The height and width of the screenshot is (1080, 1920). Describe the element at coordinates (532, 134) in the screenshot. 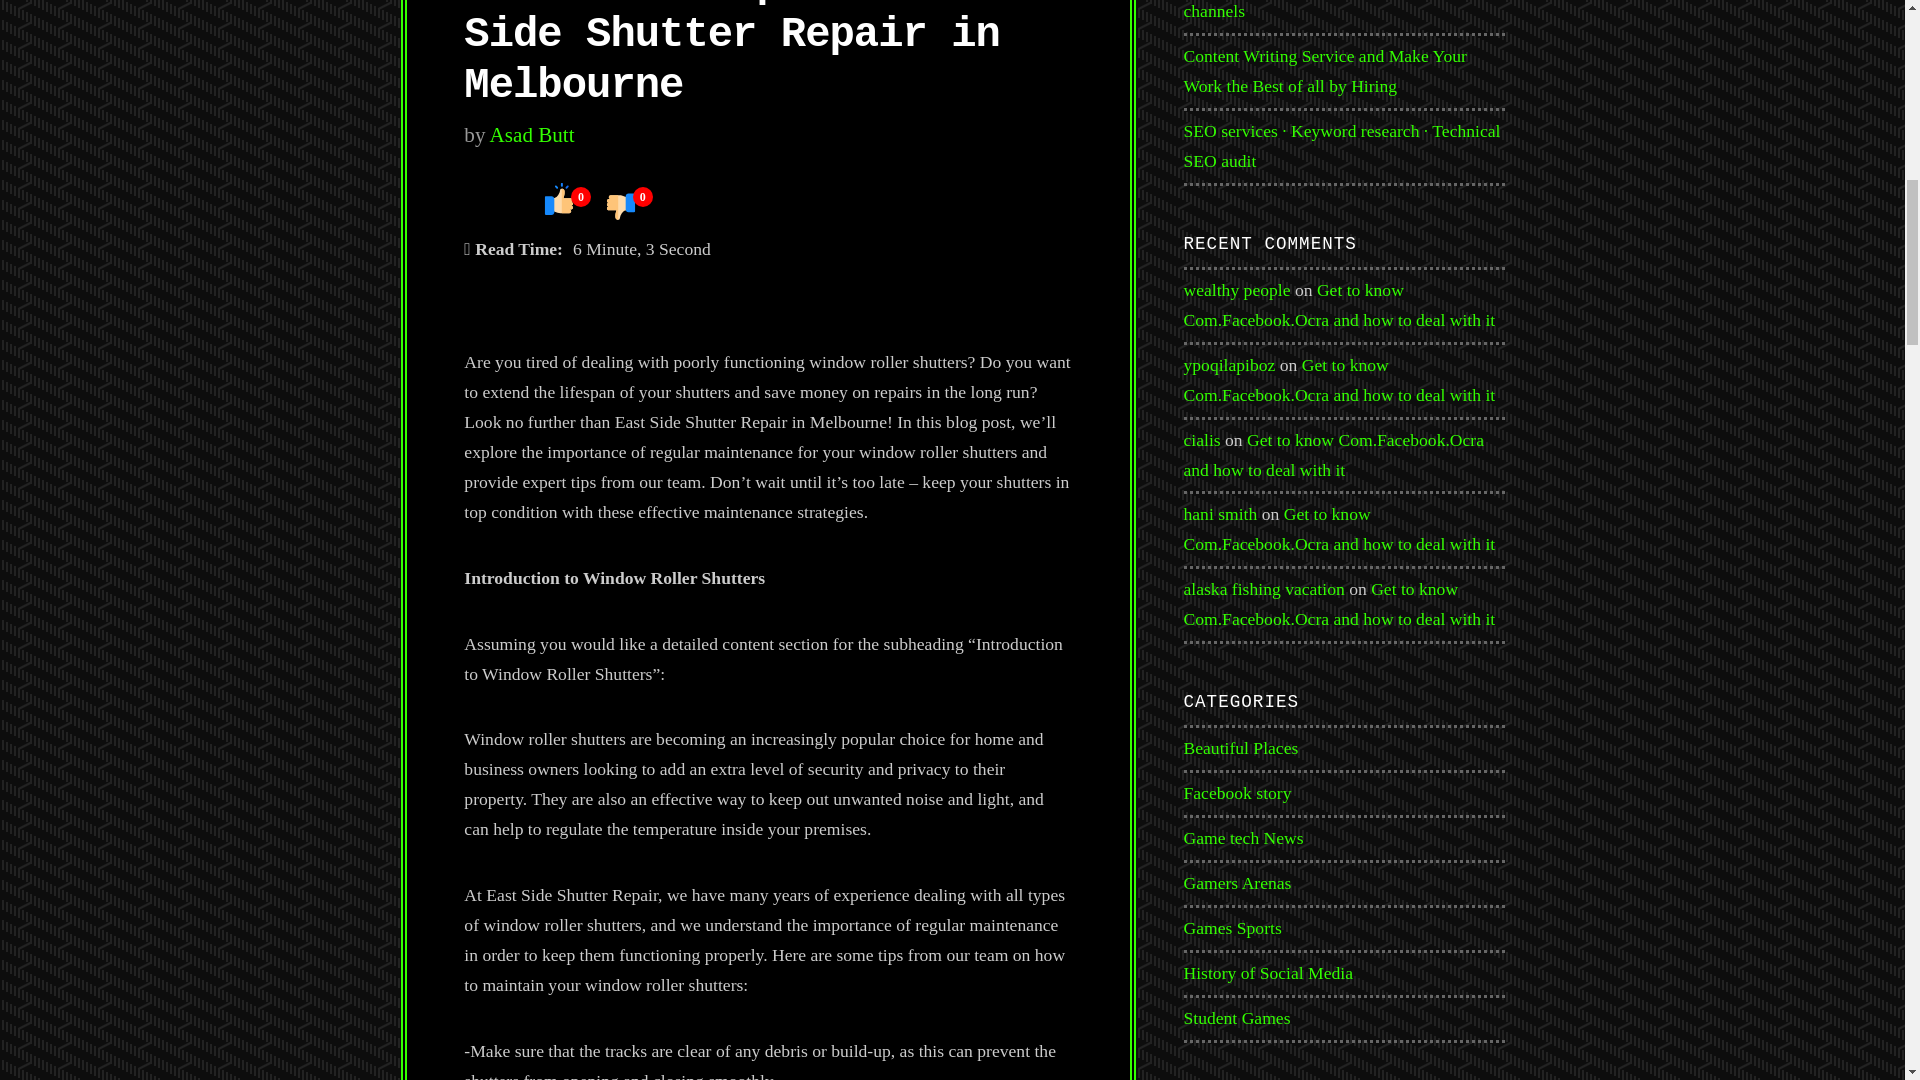

I see `Posts by asad butt` at that location.